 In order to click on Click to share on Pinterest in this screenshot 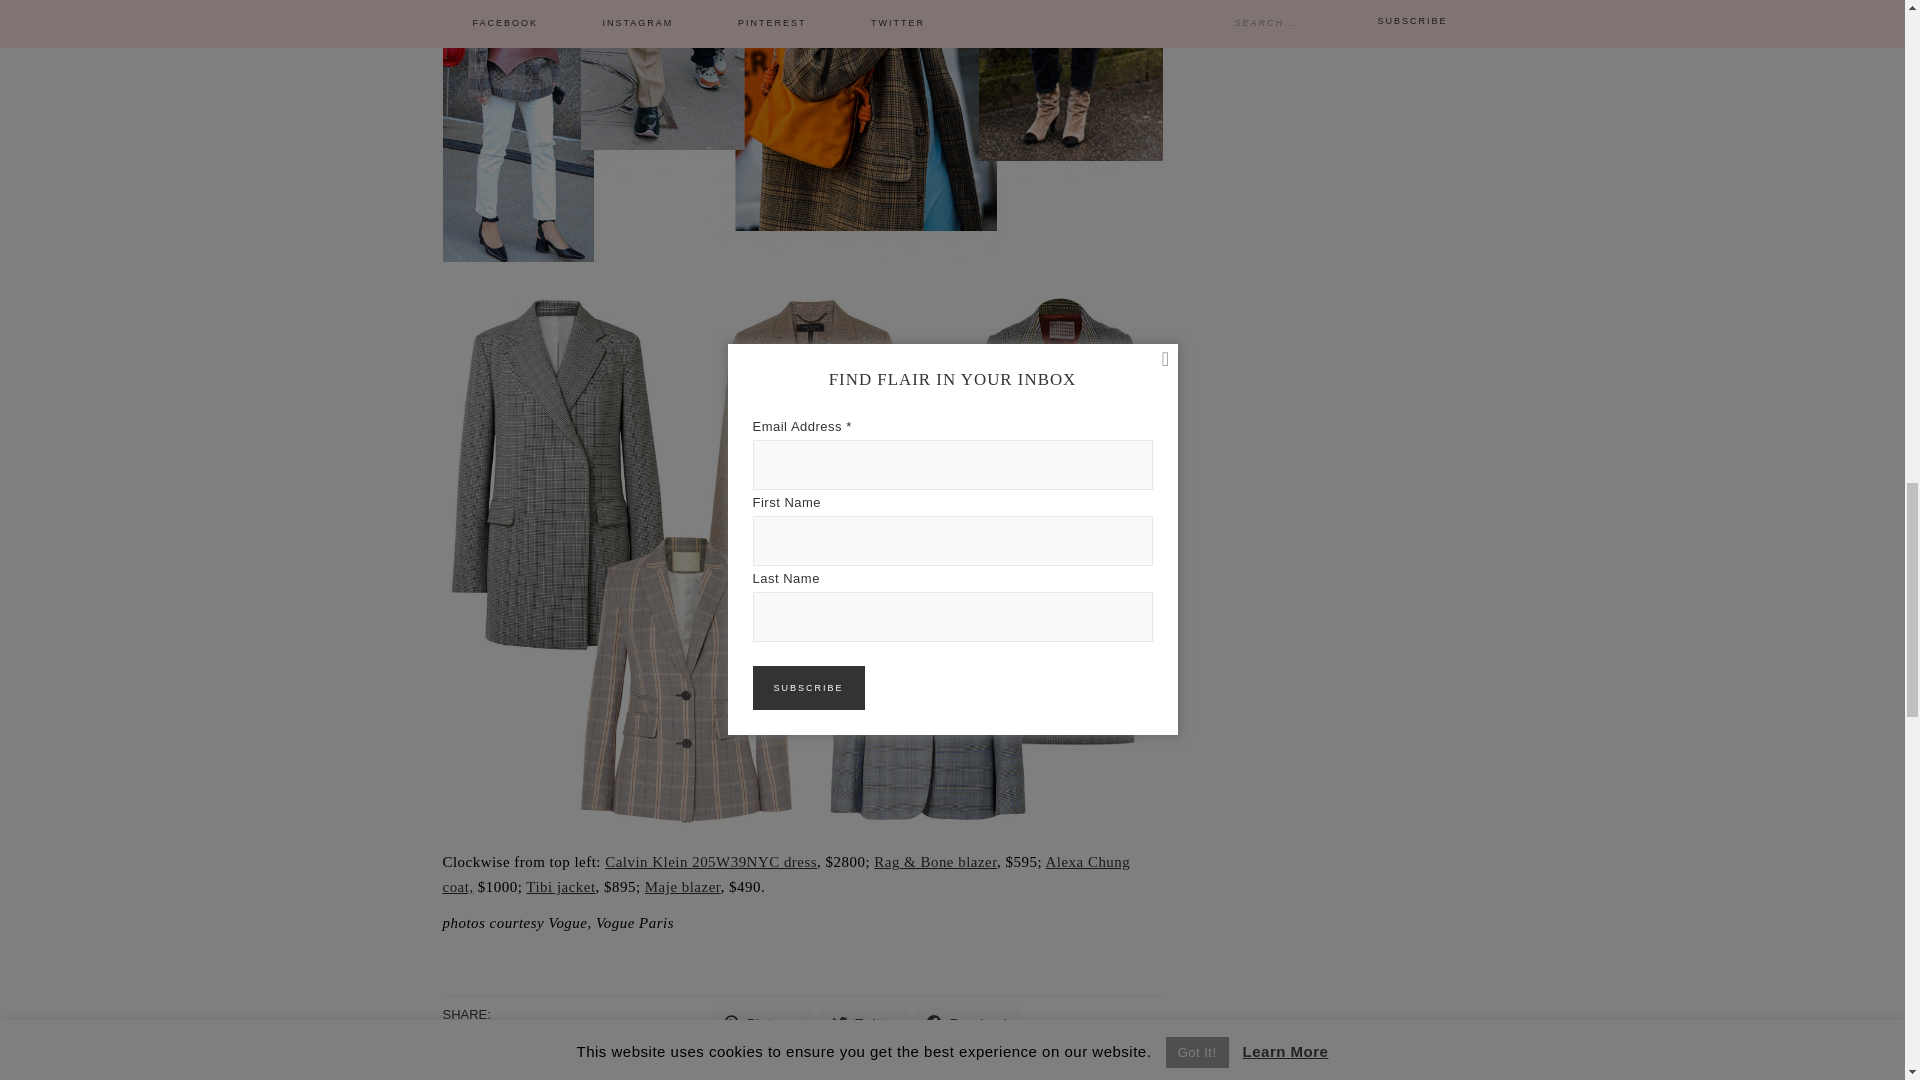, I will do `click(762, 1023)`.